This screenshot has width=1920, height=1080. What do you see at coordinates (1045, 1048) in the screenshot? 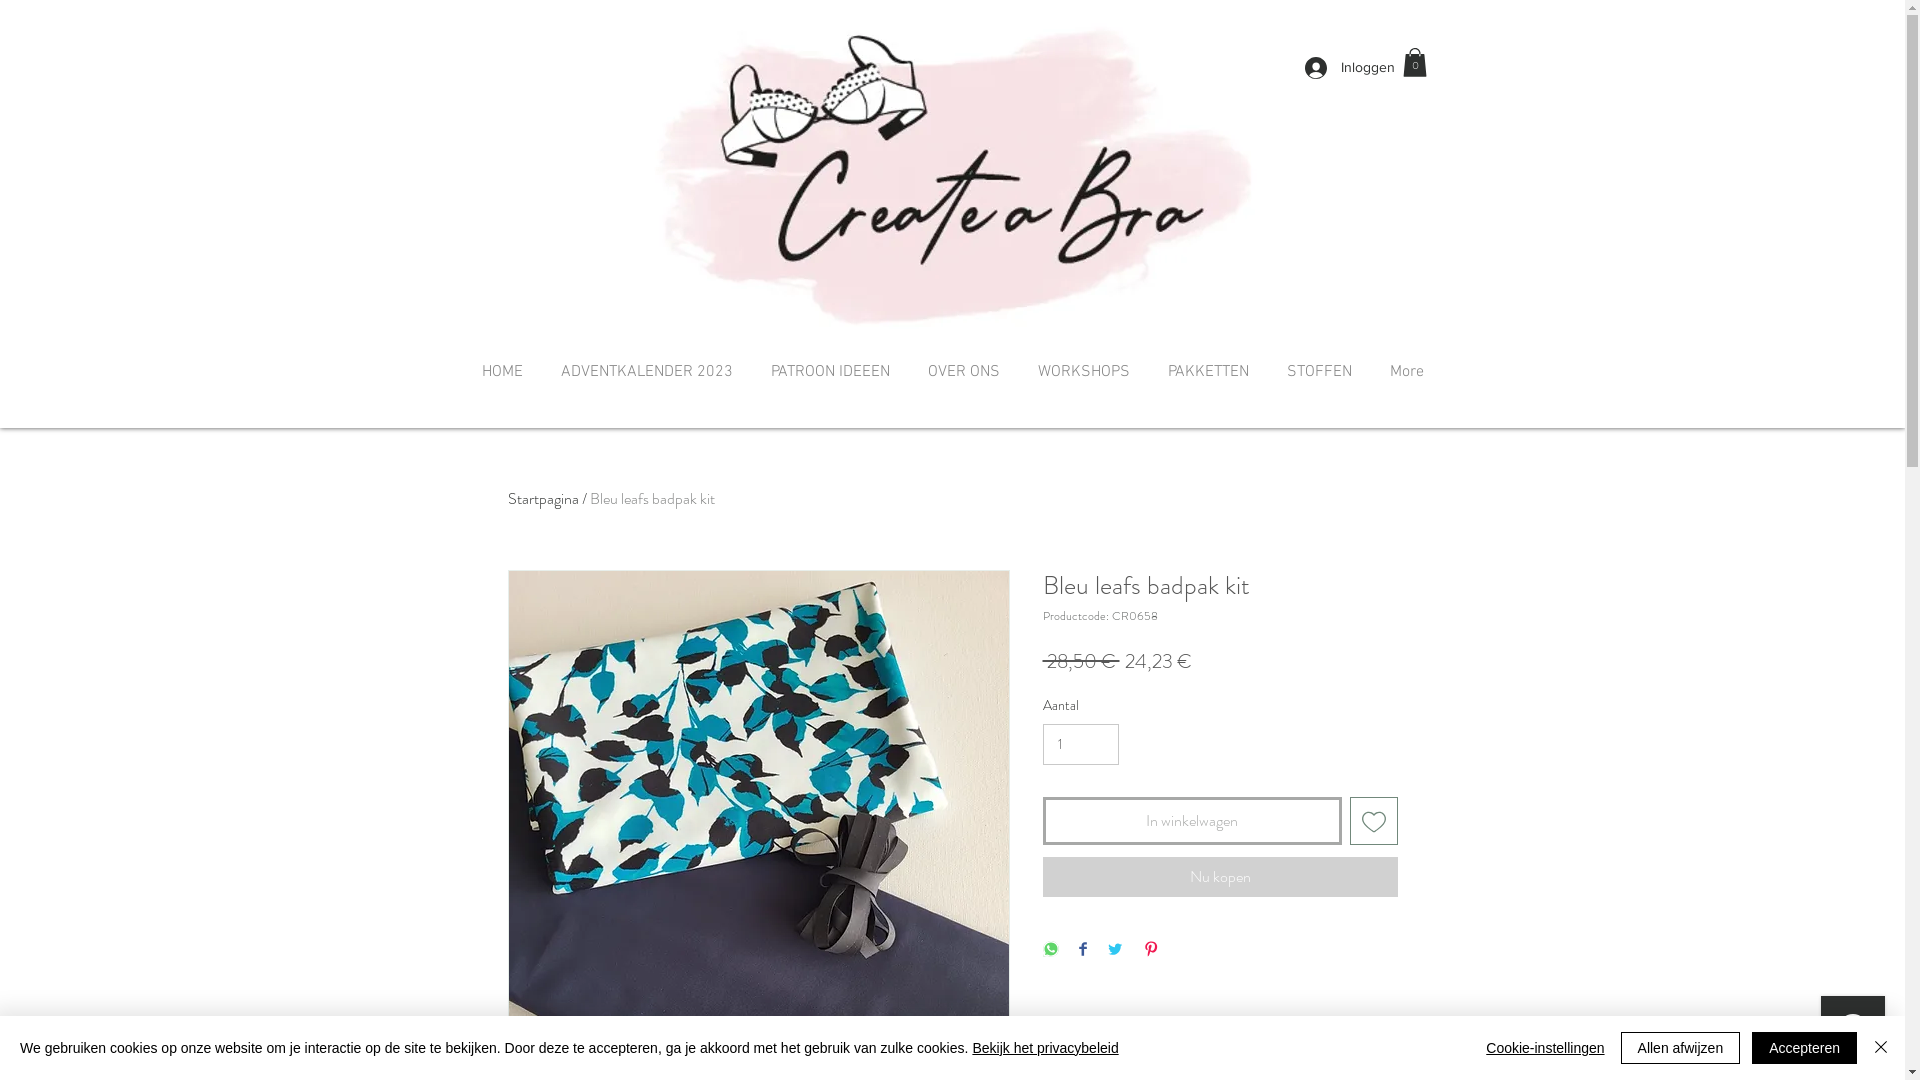
I see `Bekijk het privacybeleid` at bounding box center [1045, 1048].